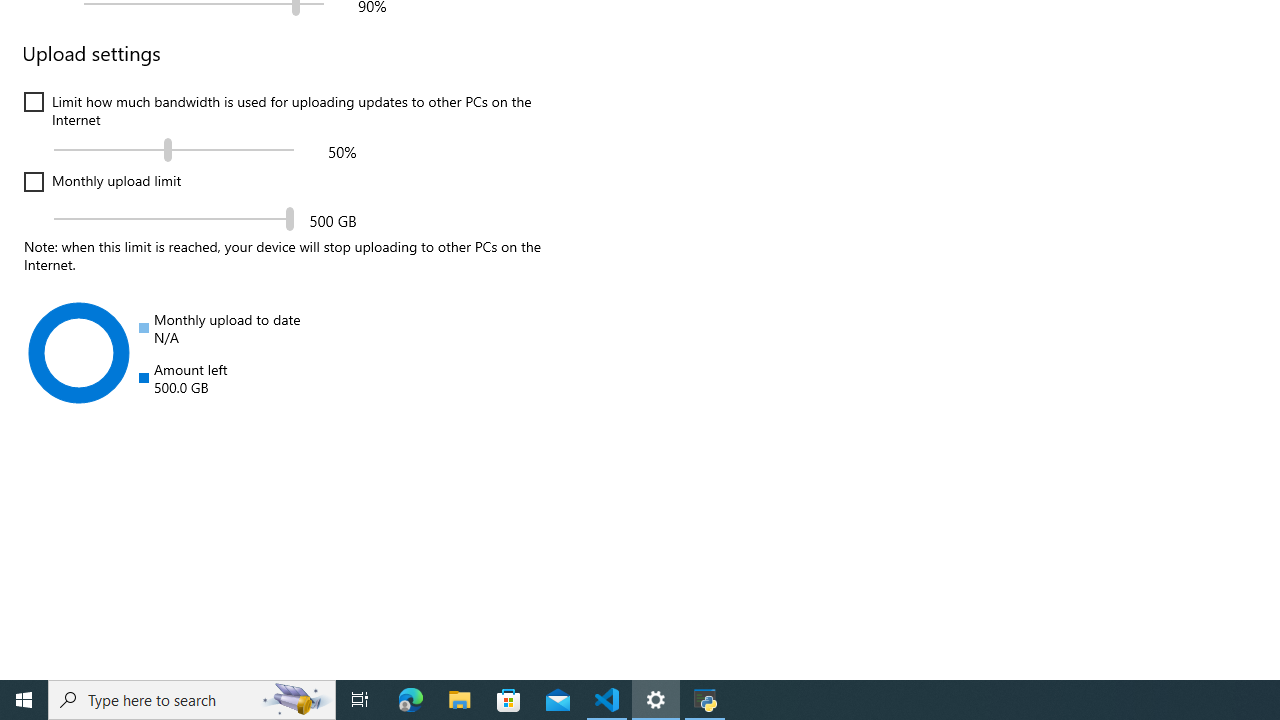 The height and width of the screenshot is (720, 1280). I want to click on Monthly upload limit, so click(174, 218).